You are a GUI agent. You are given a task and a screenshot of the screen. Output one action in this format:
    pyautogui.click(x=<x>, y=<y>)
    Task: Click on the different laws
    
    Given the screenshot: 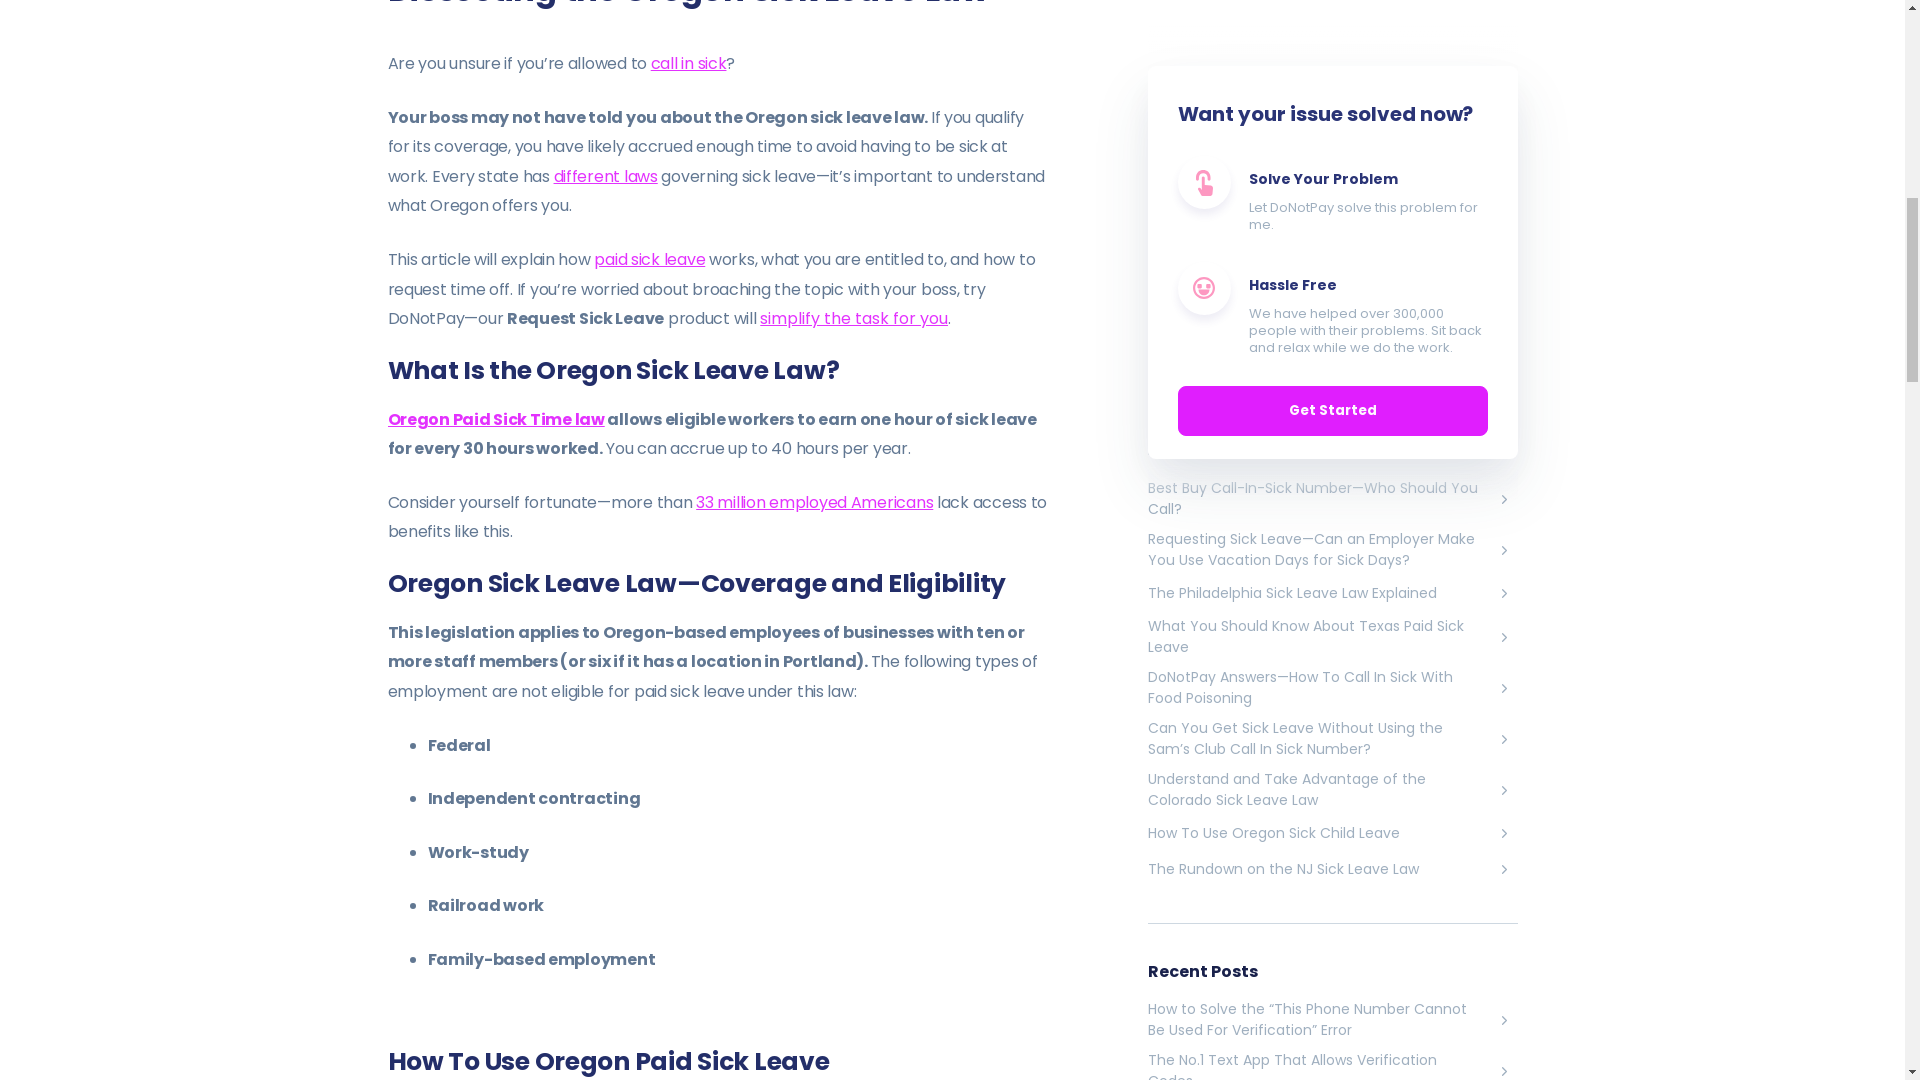 What is the action you would take?
    pyautogui.click(x=606, y=176)
    